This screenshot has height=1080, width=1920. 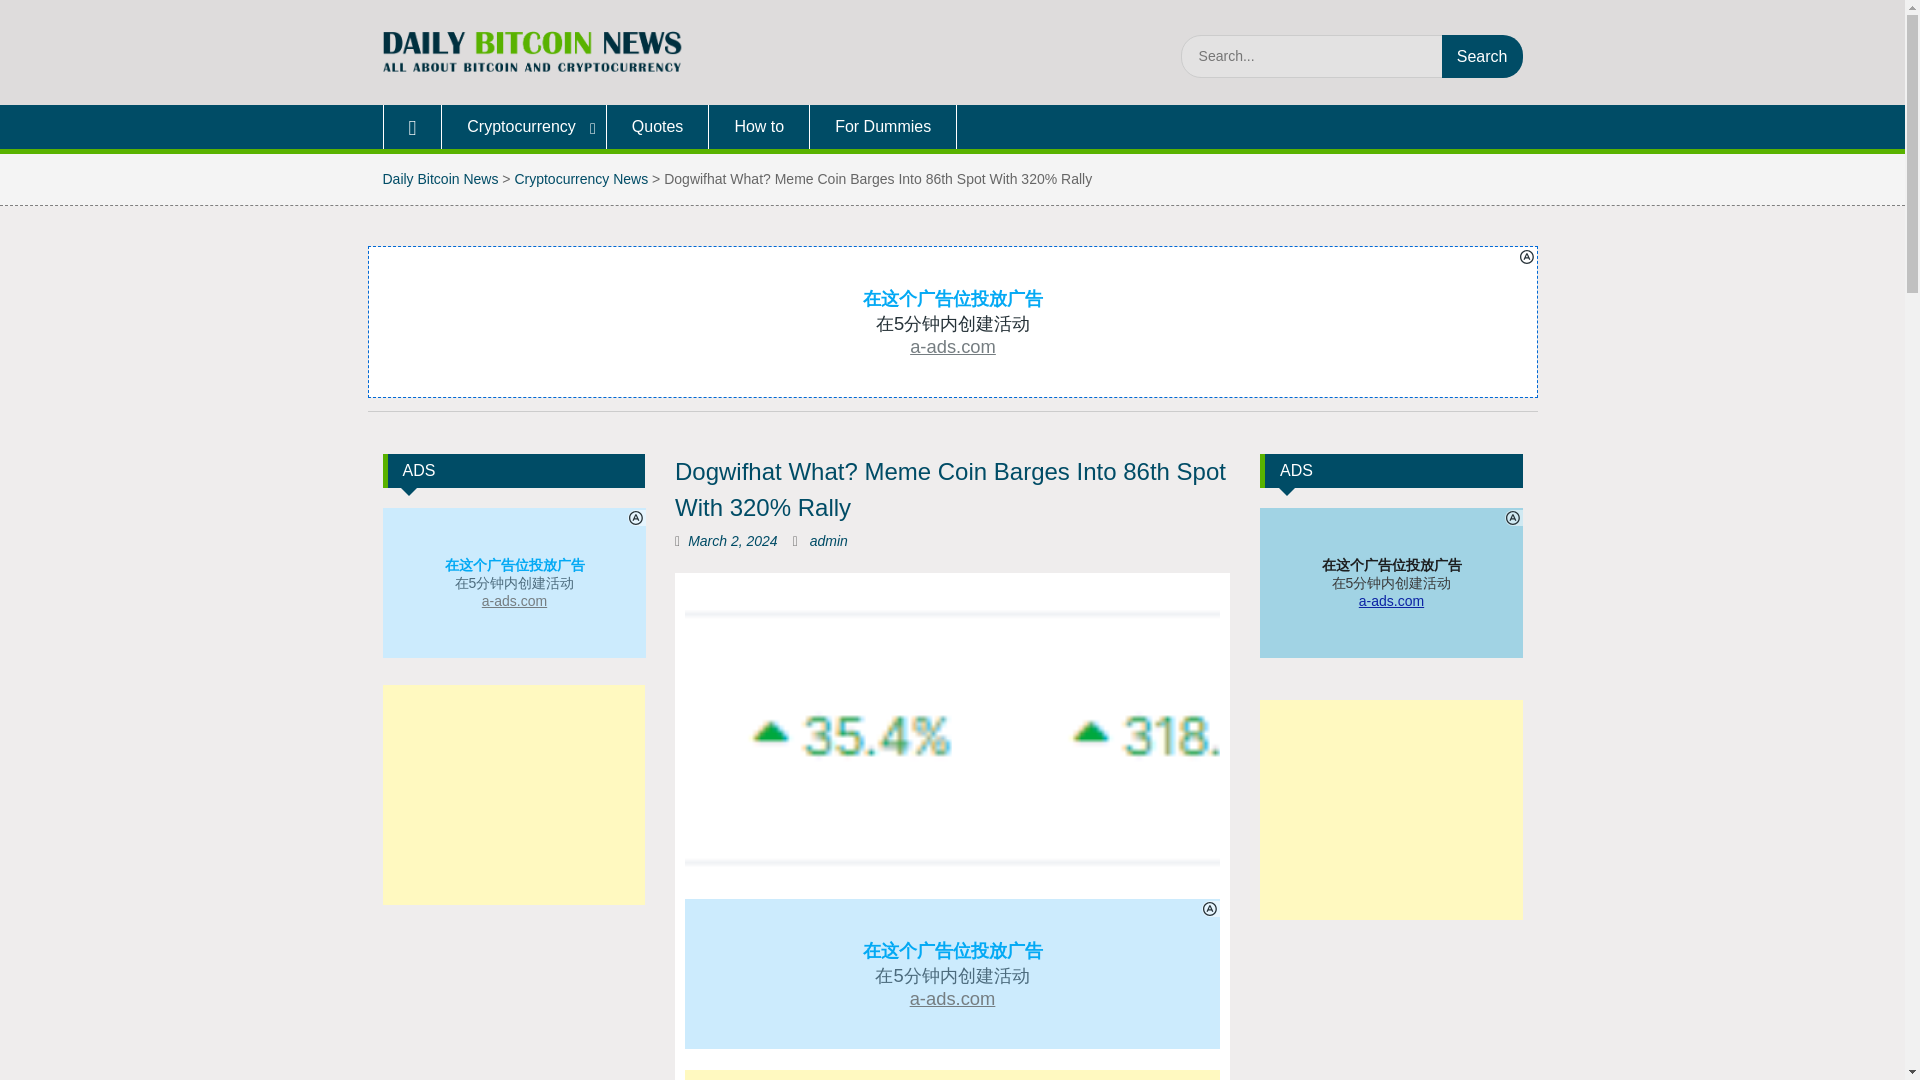 I want to click on Search, so click(x=1482, y=56).